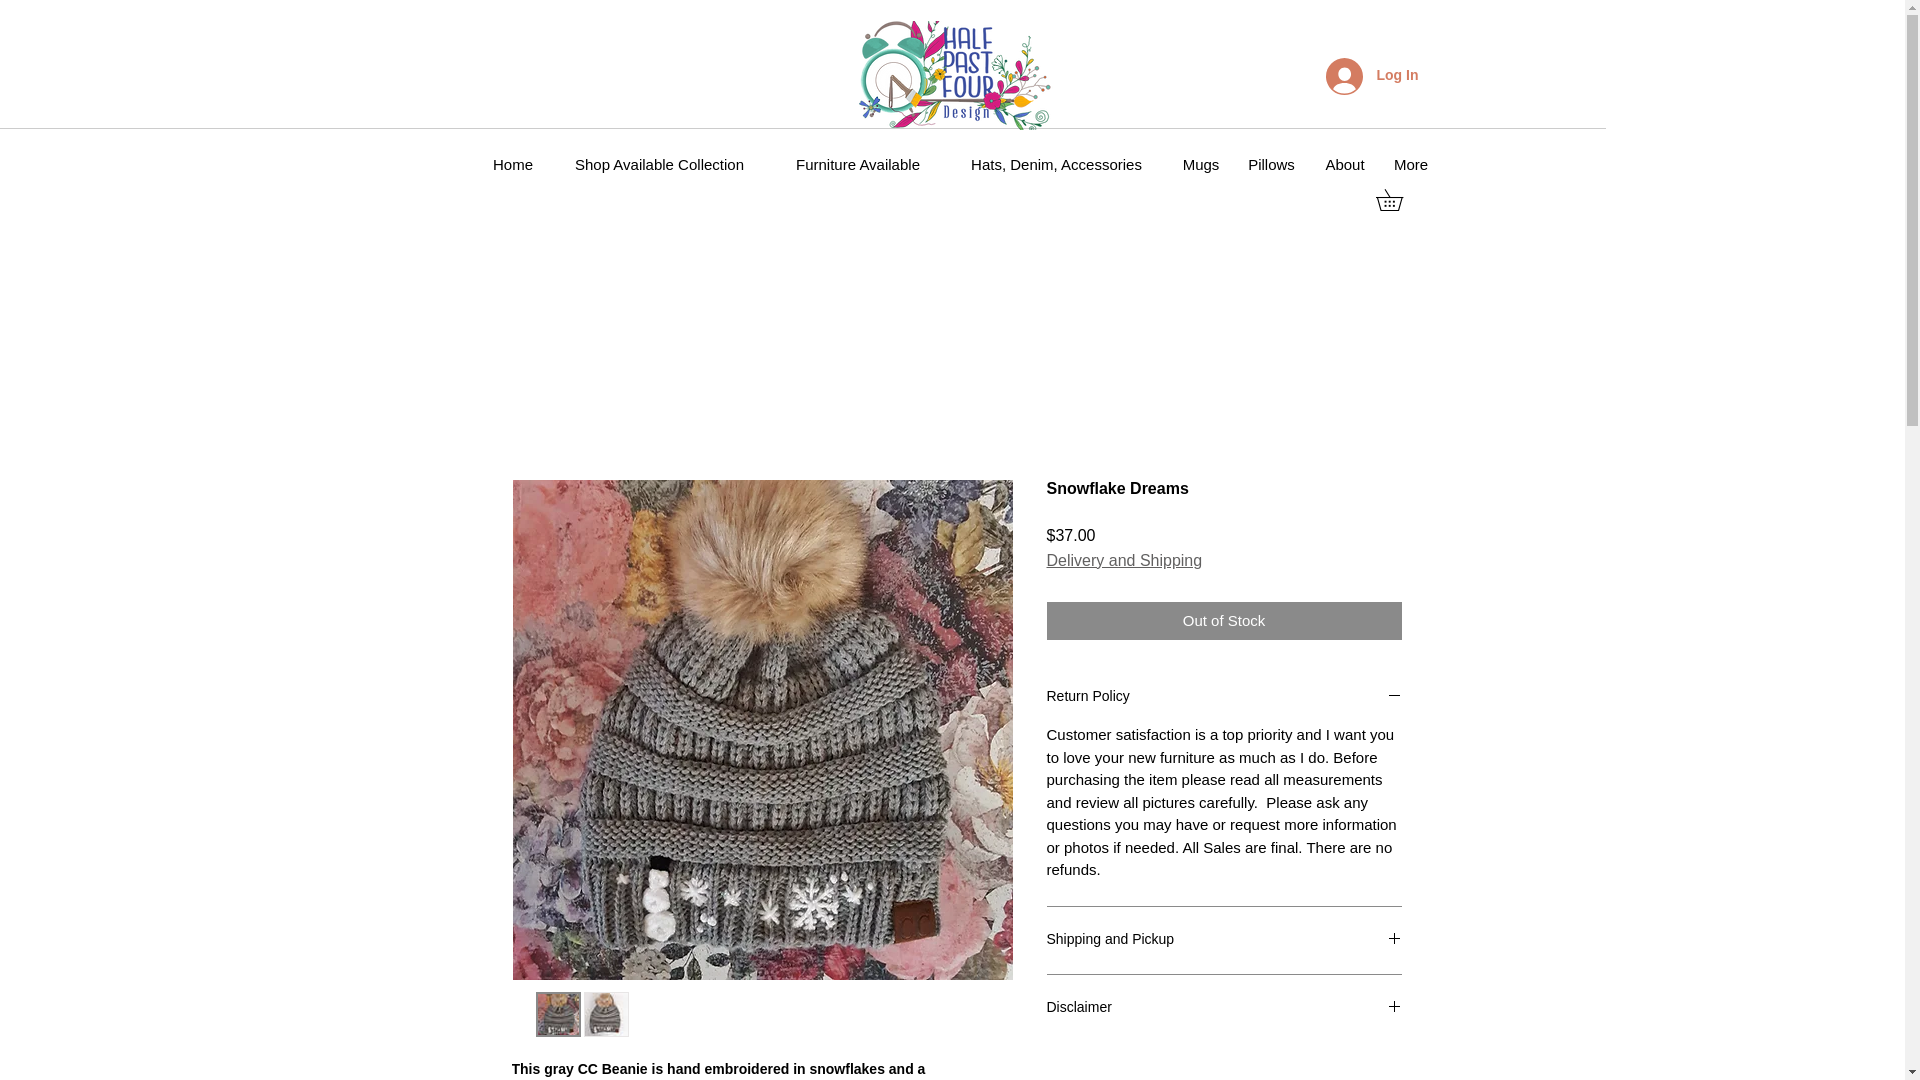  Describe the element at coordinates (1272, 165) in the screenshot. I see `Pillows` at that location.